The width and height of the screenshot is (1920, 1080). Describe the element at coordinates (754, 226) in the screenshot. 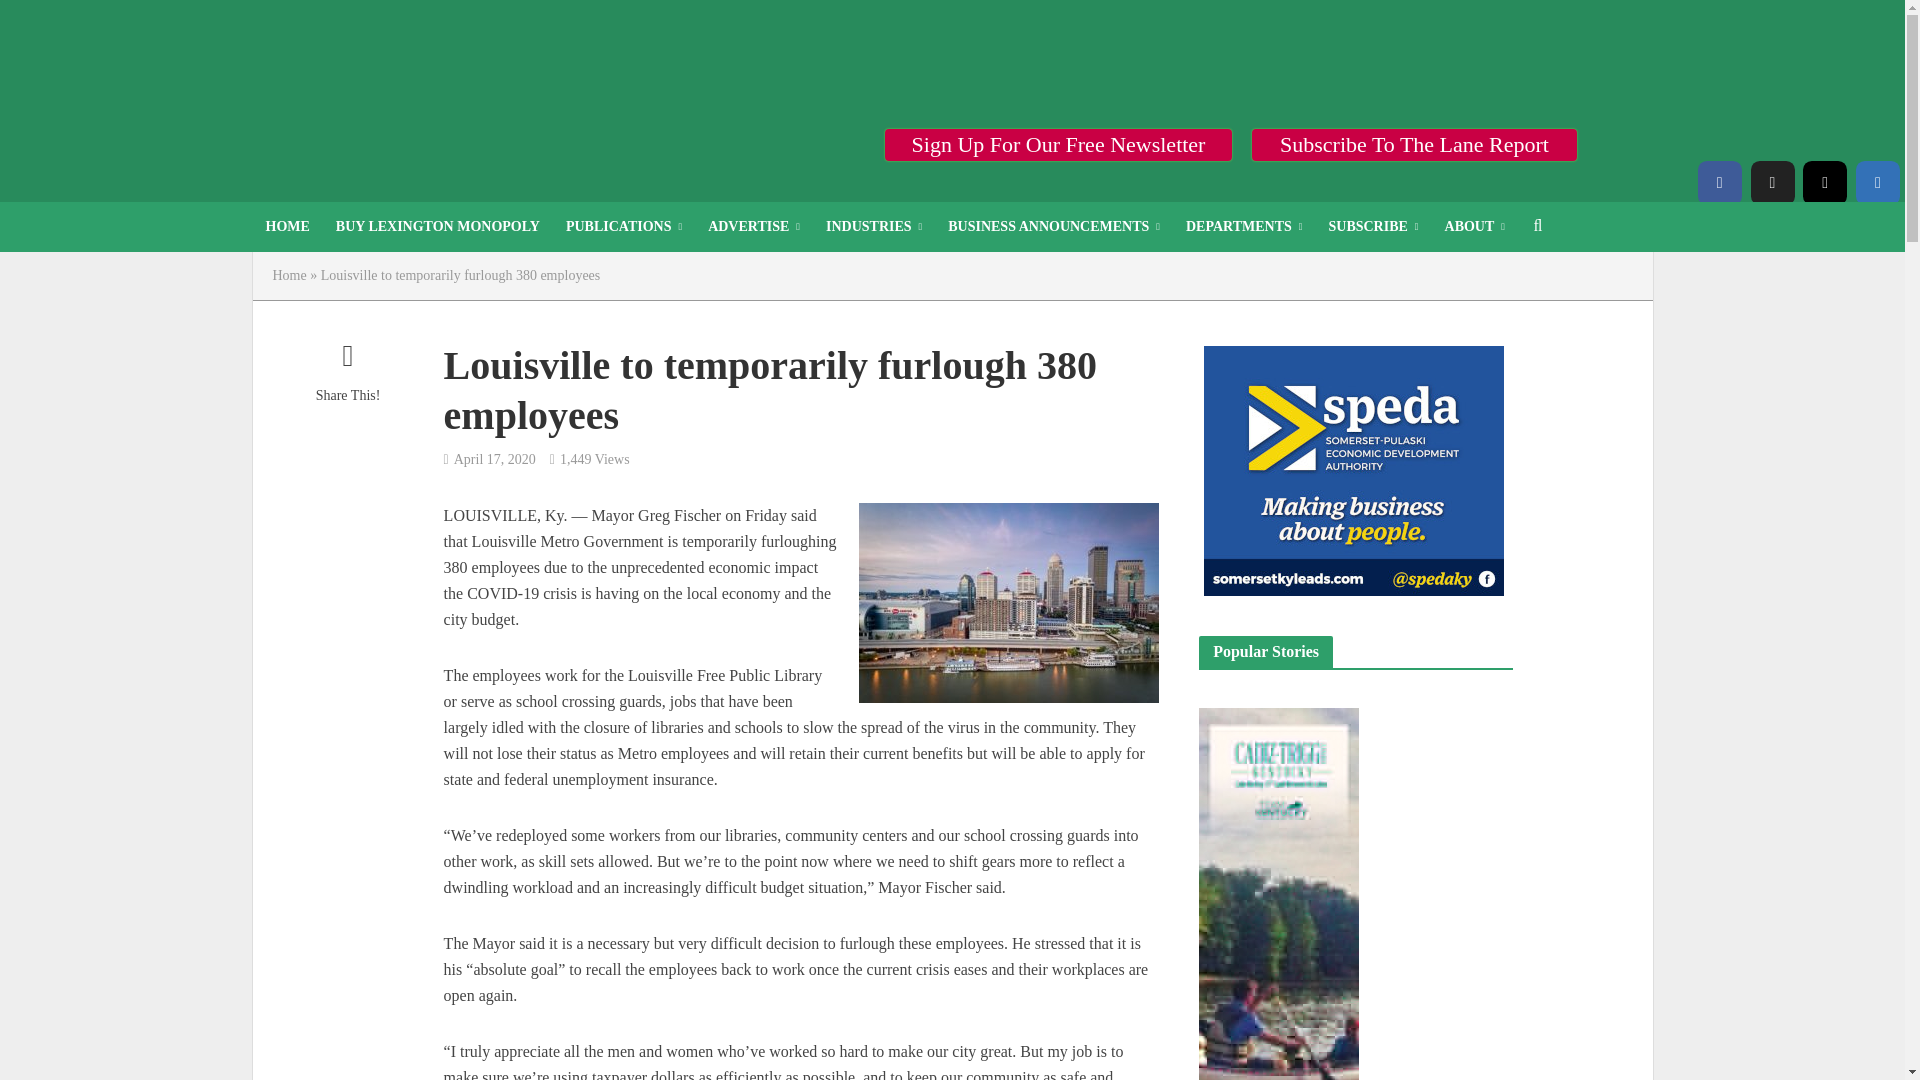

I see `ADVERTISE` at that location.